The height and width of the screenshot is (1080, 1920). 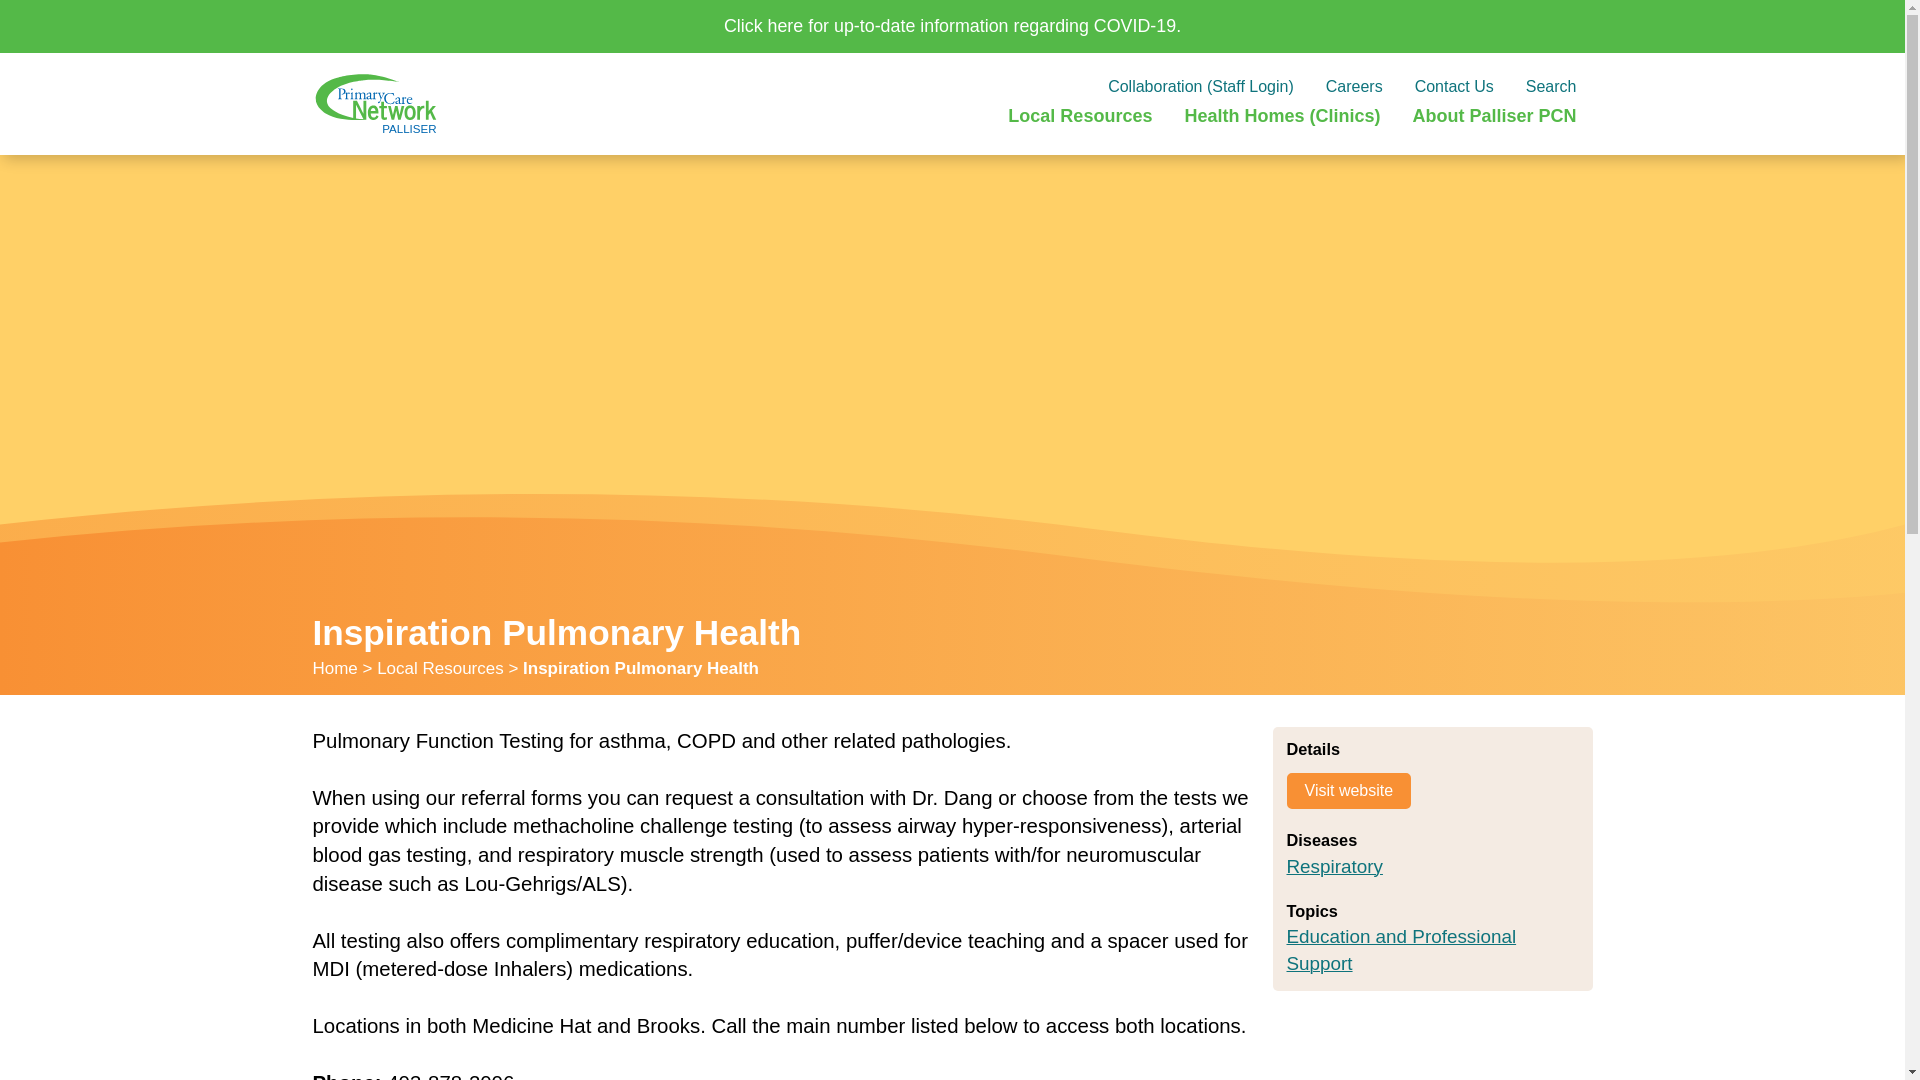 I want to click on Palliser Primary Care Network, so click(x=374, y=103).